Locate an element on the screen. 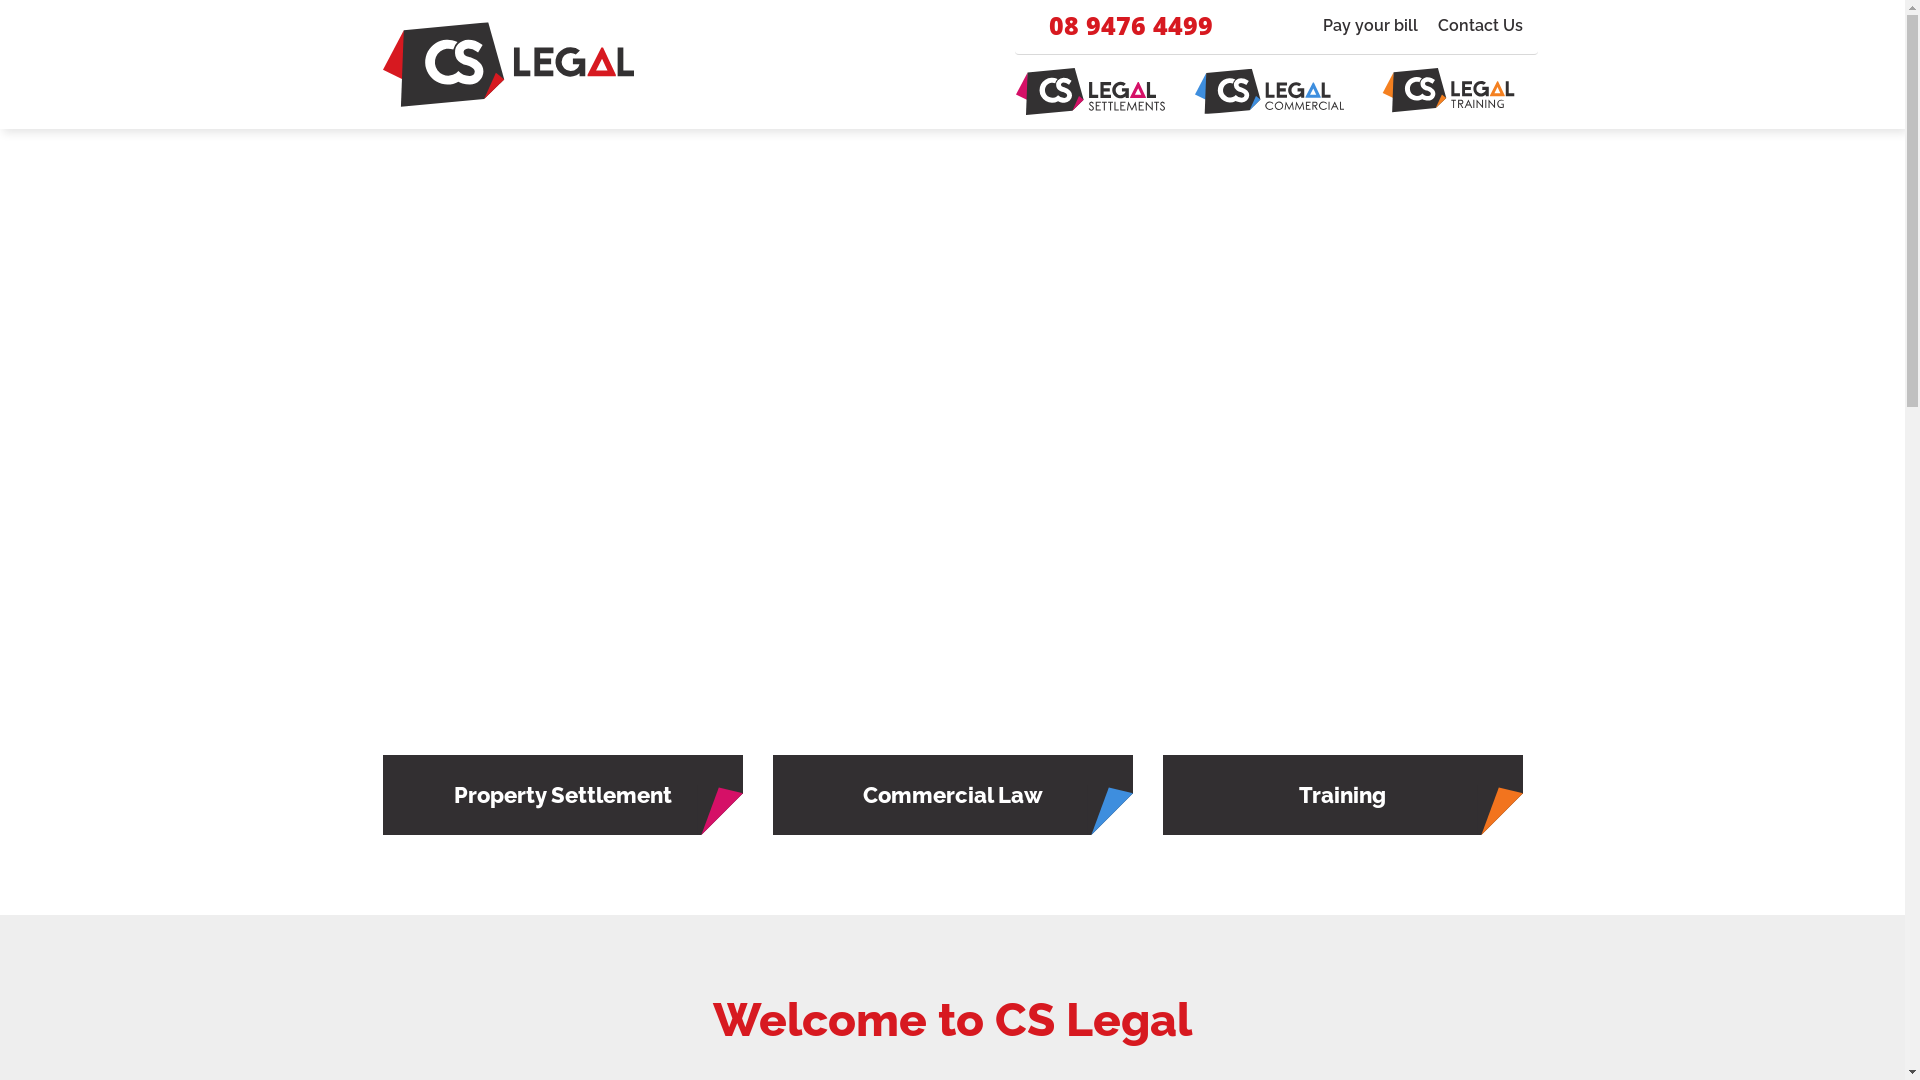  Property Settlement is located at coordinates (562, 796).